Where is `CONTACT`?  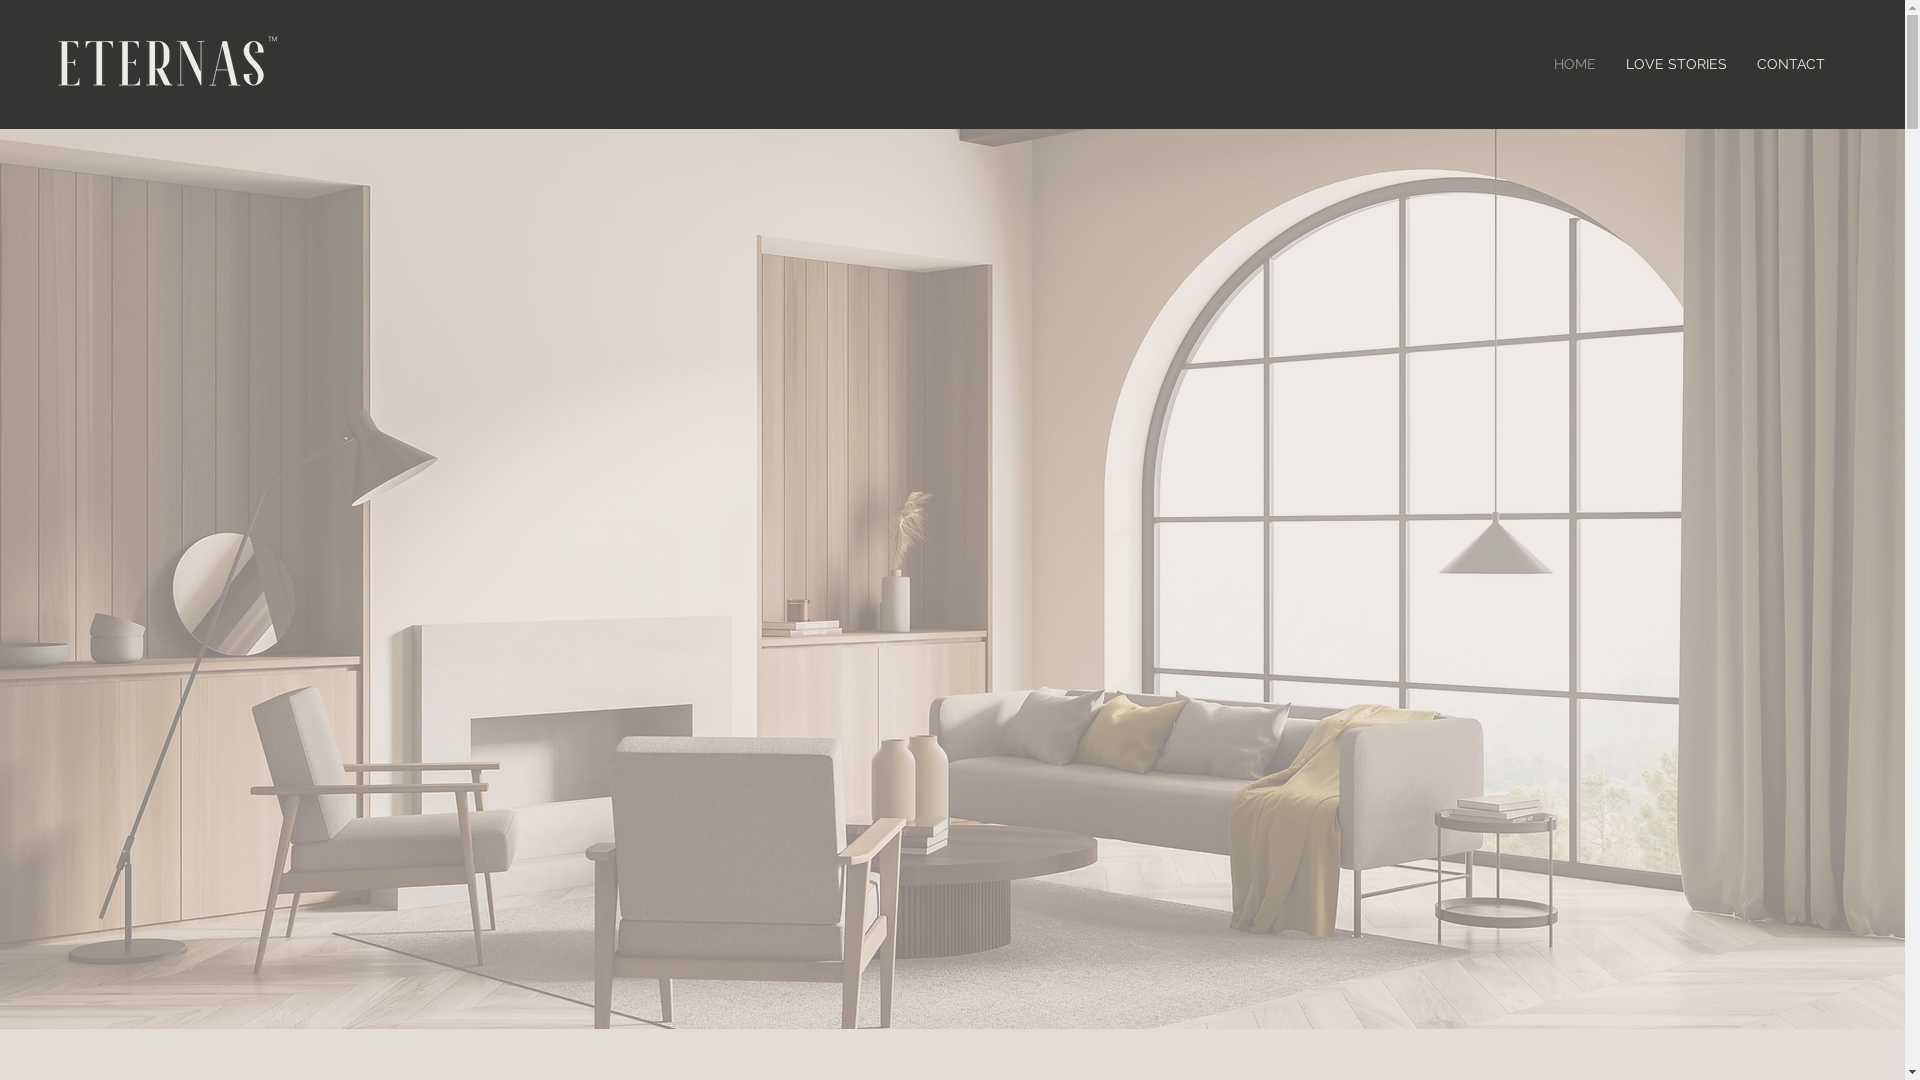 CONTACT is located at coordinates (1791, 64).